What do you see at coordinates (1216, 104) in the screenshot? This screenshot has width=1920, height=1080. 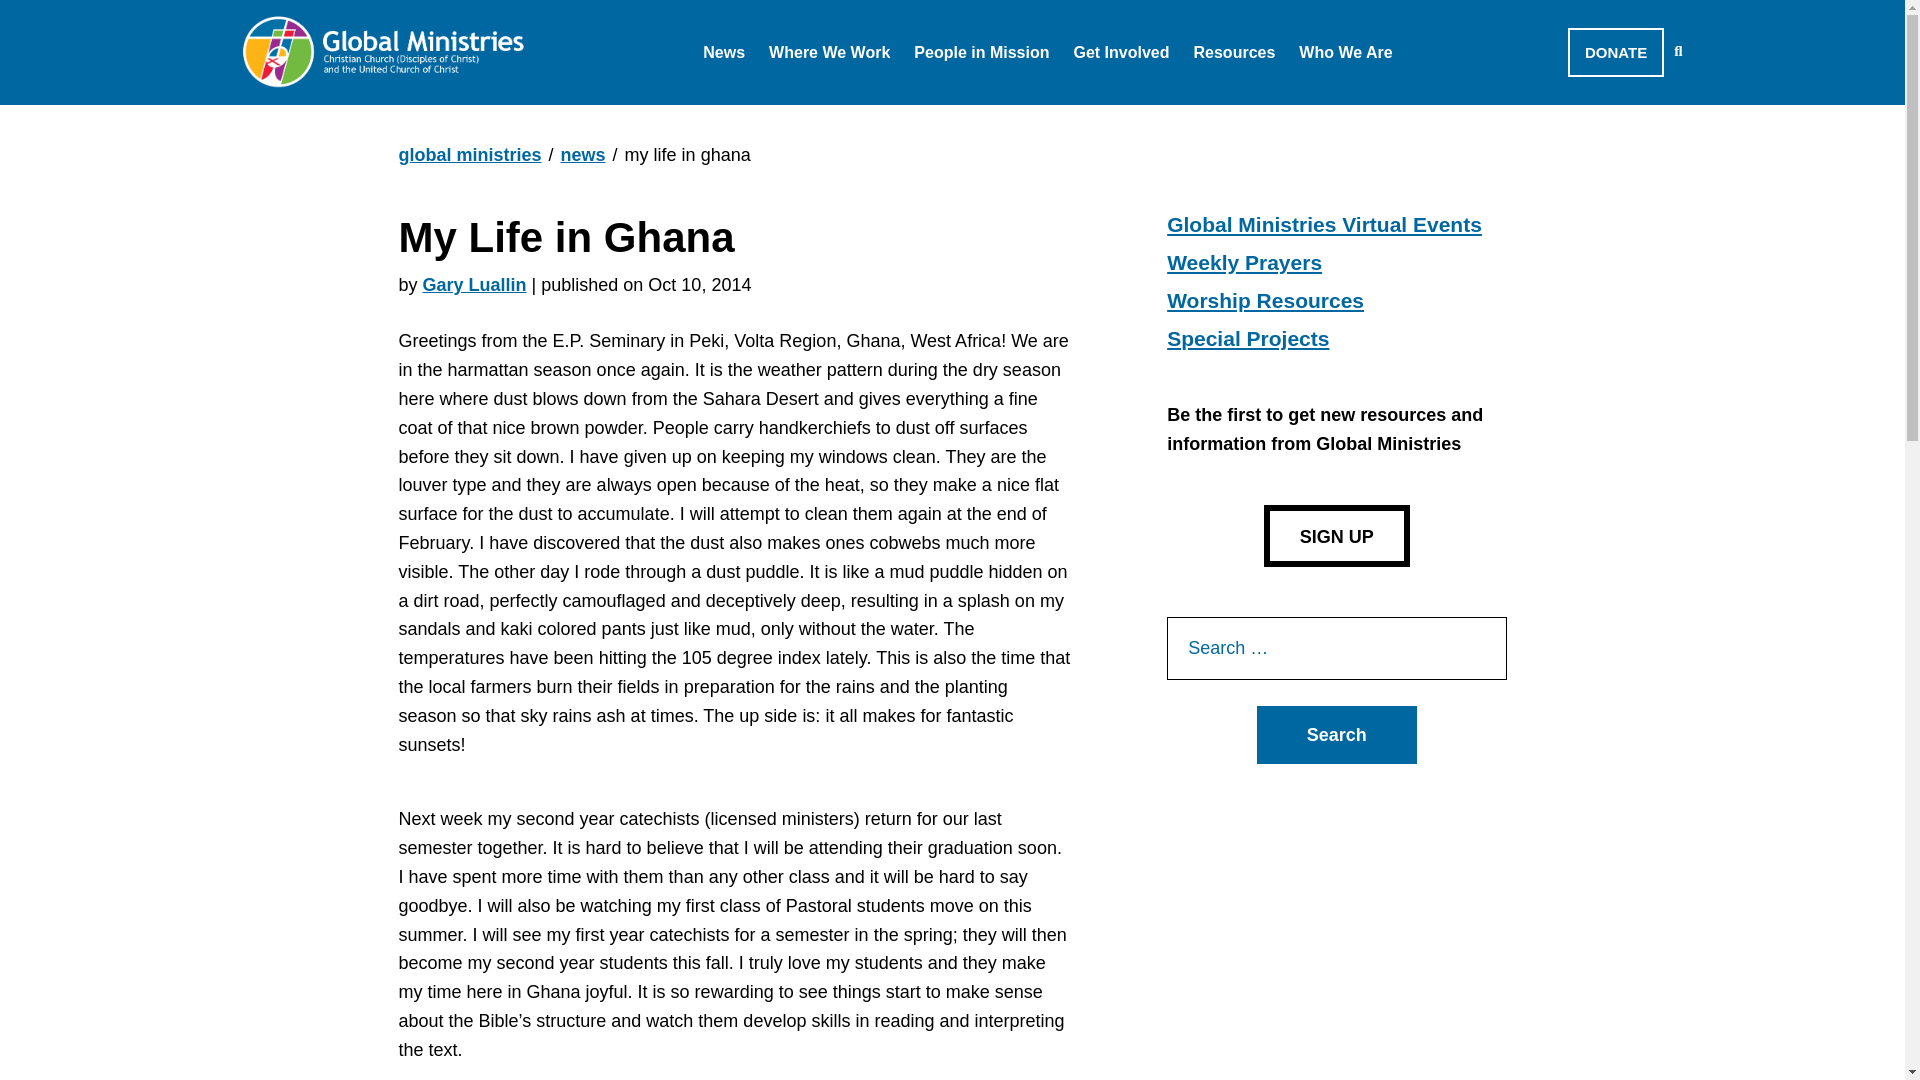 I see `Child and Elder Sponsorship` at bounding box center [1216, 104].